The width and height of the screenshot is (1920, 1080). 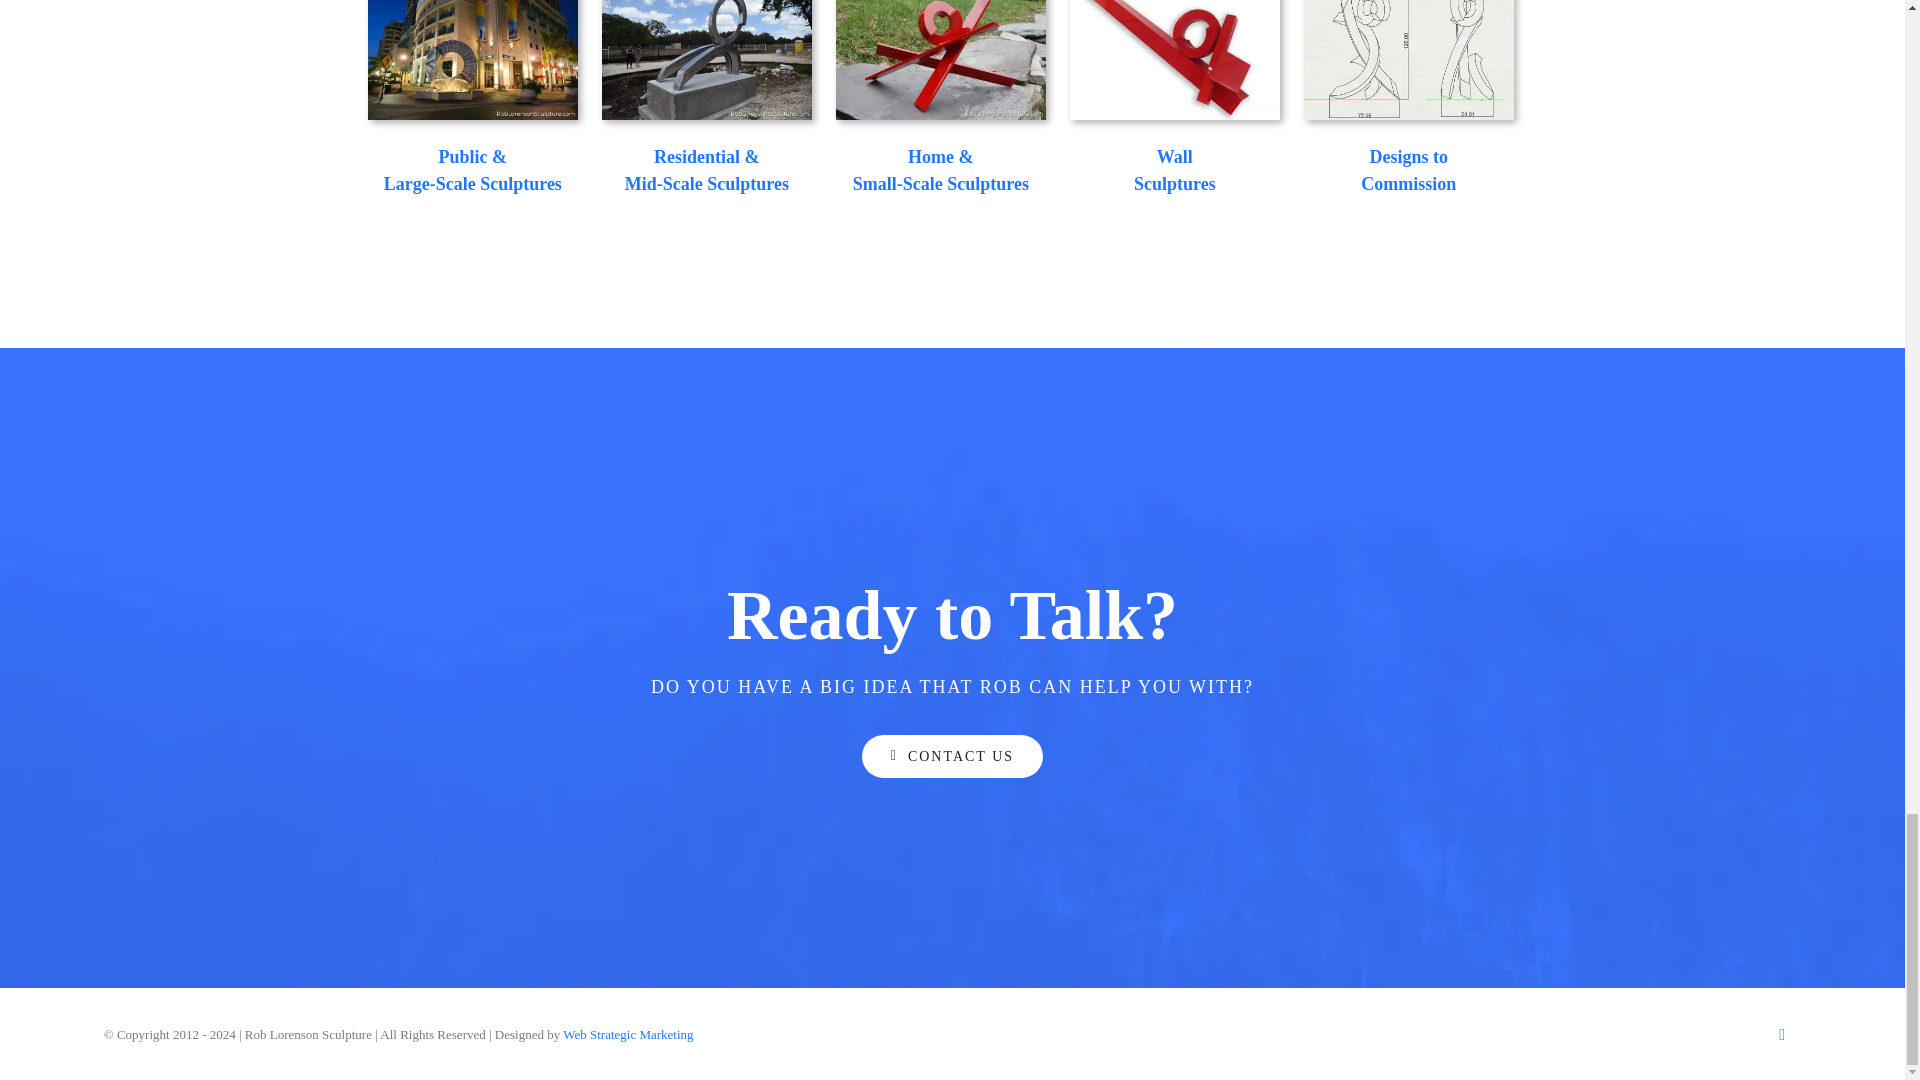 What do you see at coordinates (1408, 60) in the screenshot?
I see `commissioned-designs` at bounding box center [1408, 60].